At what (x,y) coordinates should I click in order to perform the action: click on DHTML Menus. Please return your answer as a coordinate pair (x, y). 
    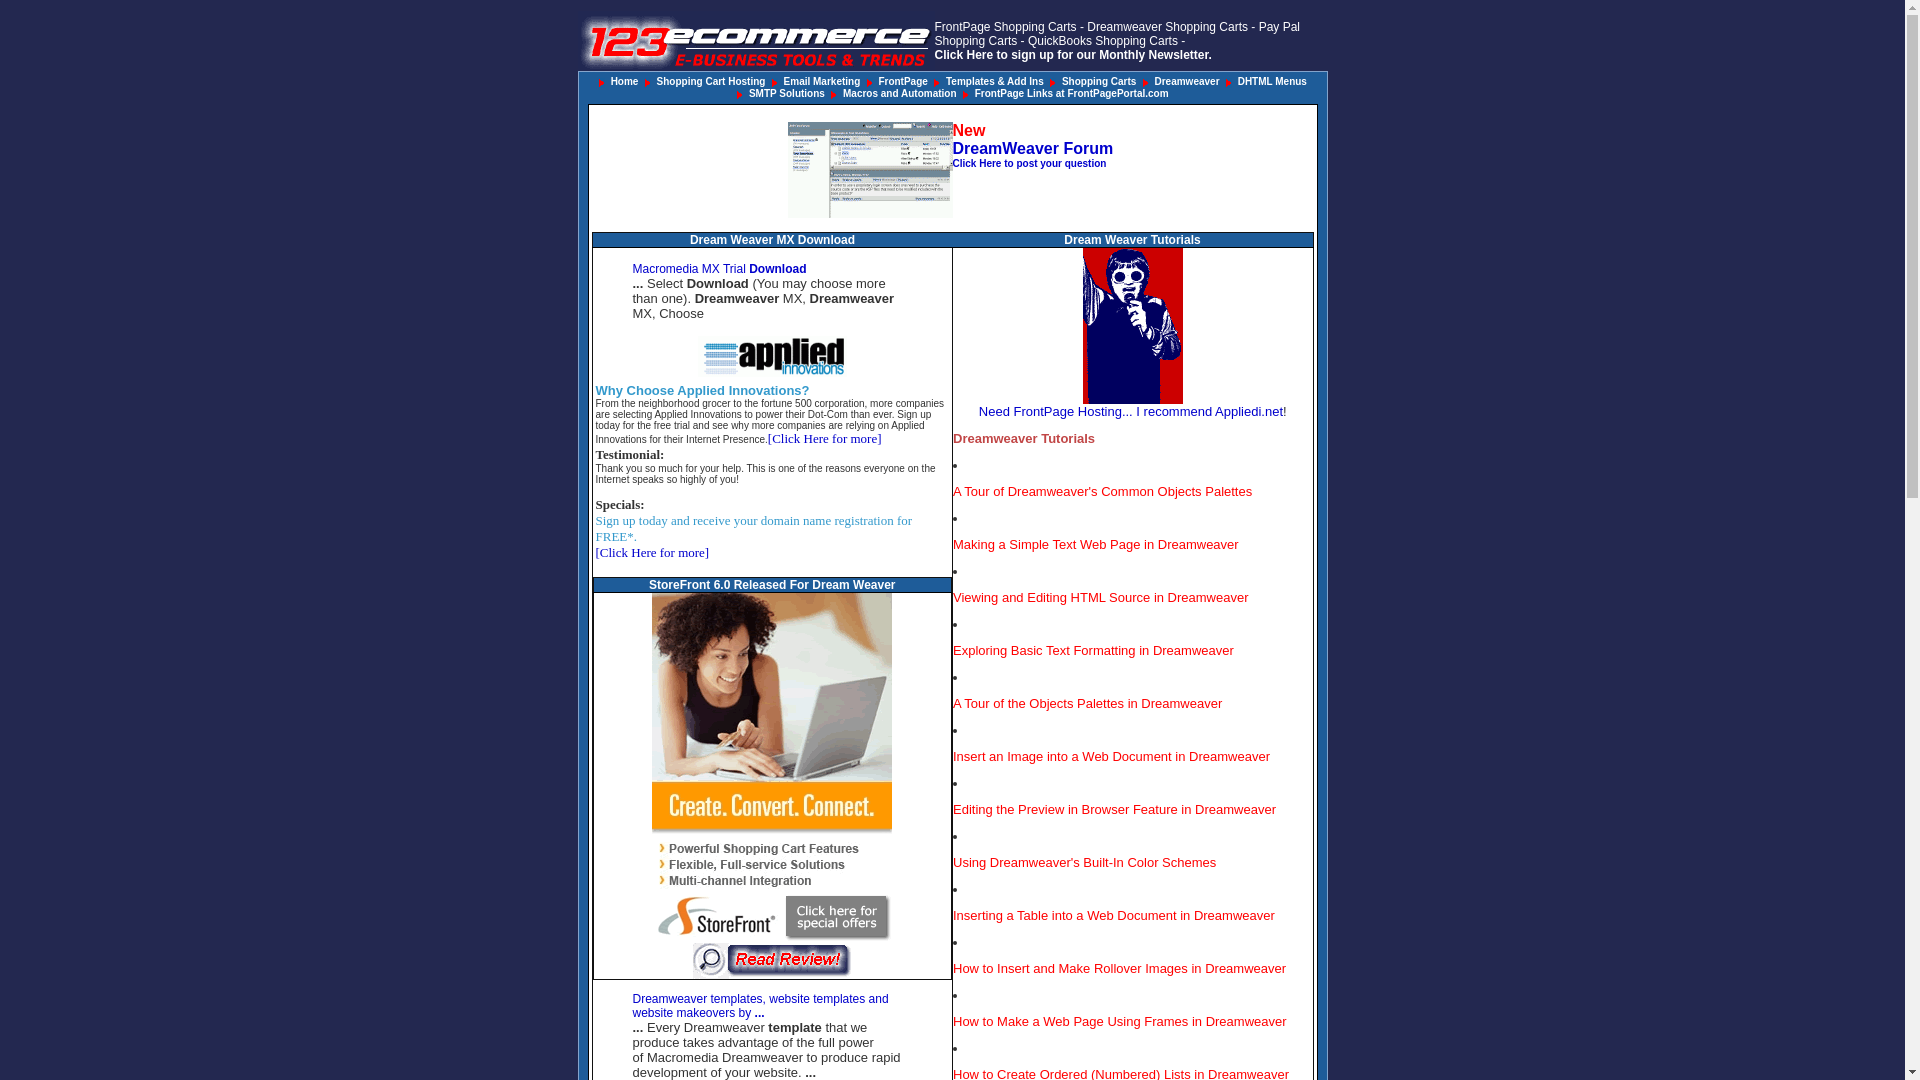
    Looking at the image, I should click on (1272, 82).